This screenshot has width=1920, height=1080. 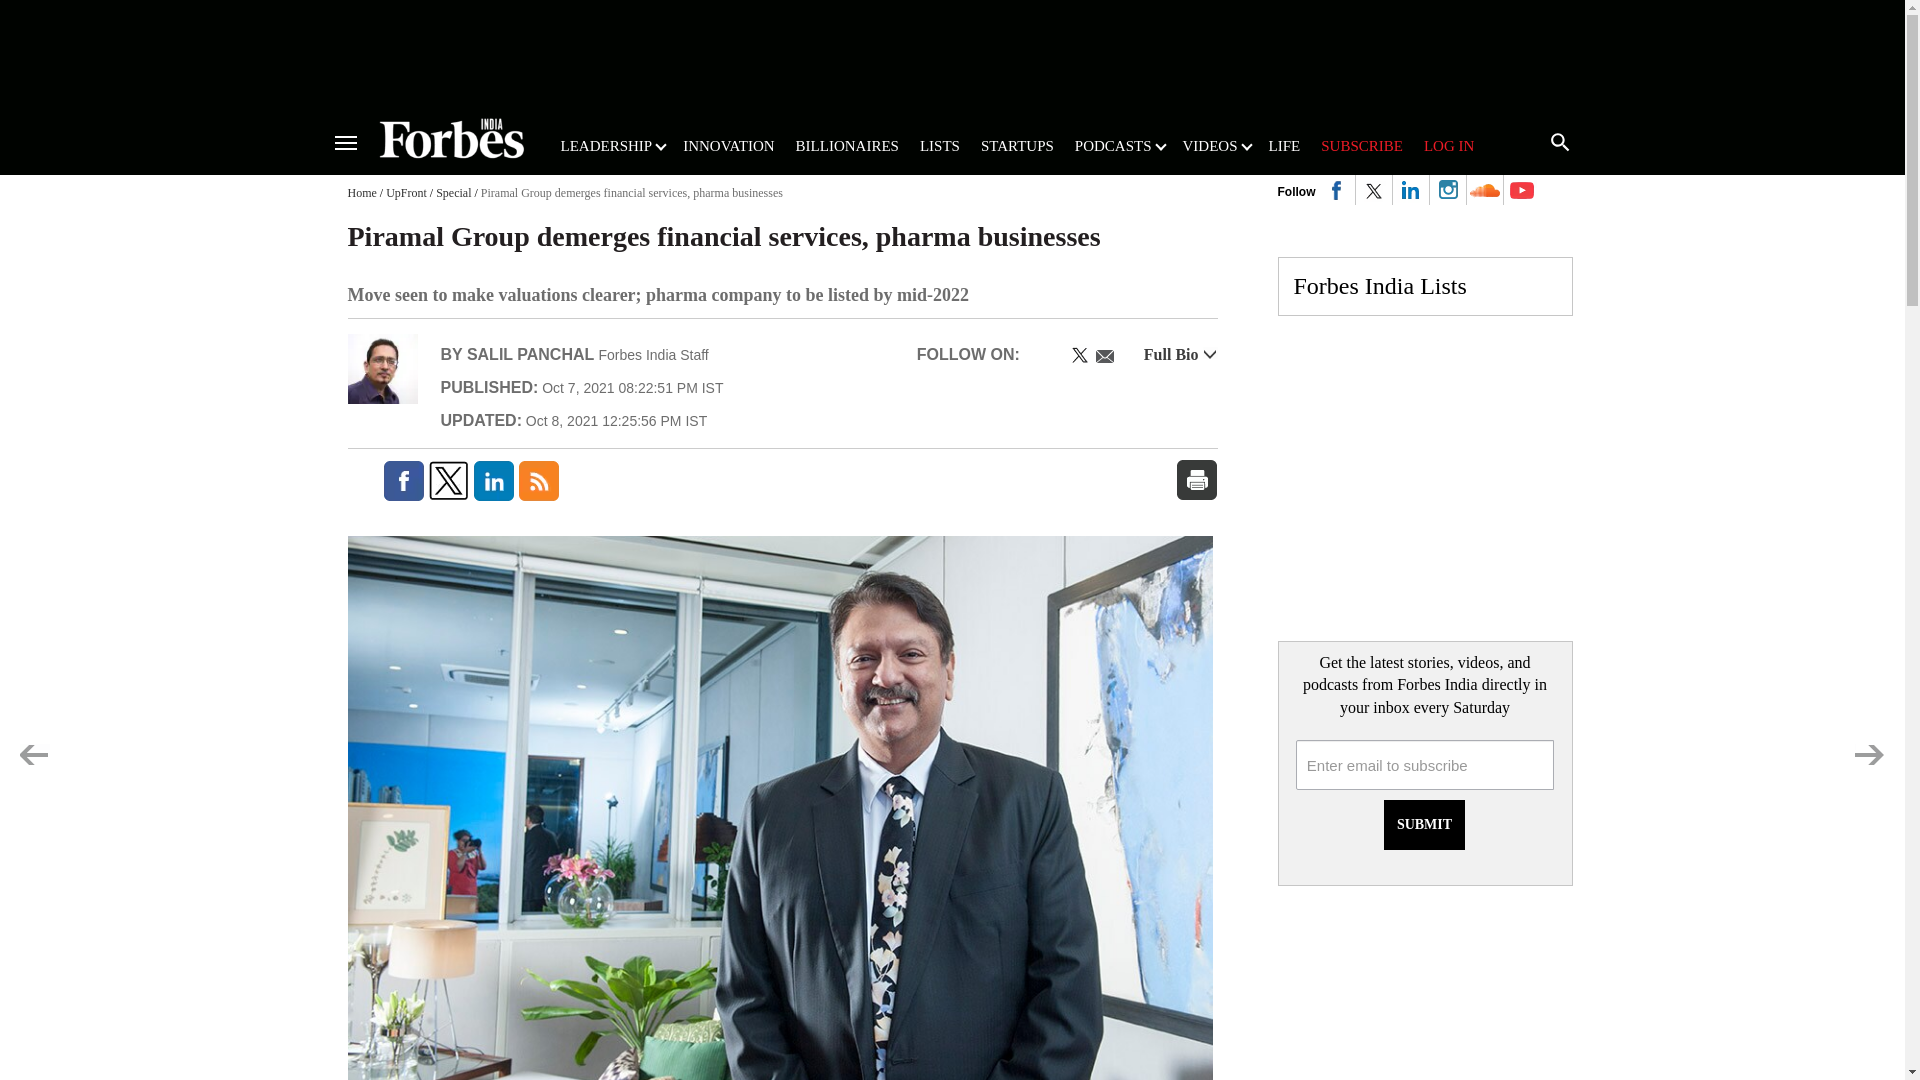 What do you see at coordinates (382, 368) in the screenshot?
I see `Salil Panchal` at bounding box center [382, 368].